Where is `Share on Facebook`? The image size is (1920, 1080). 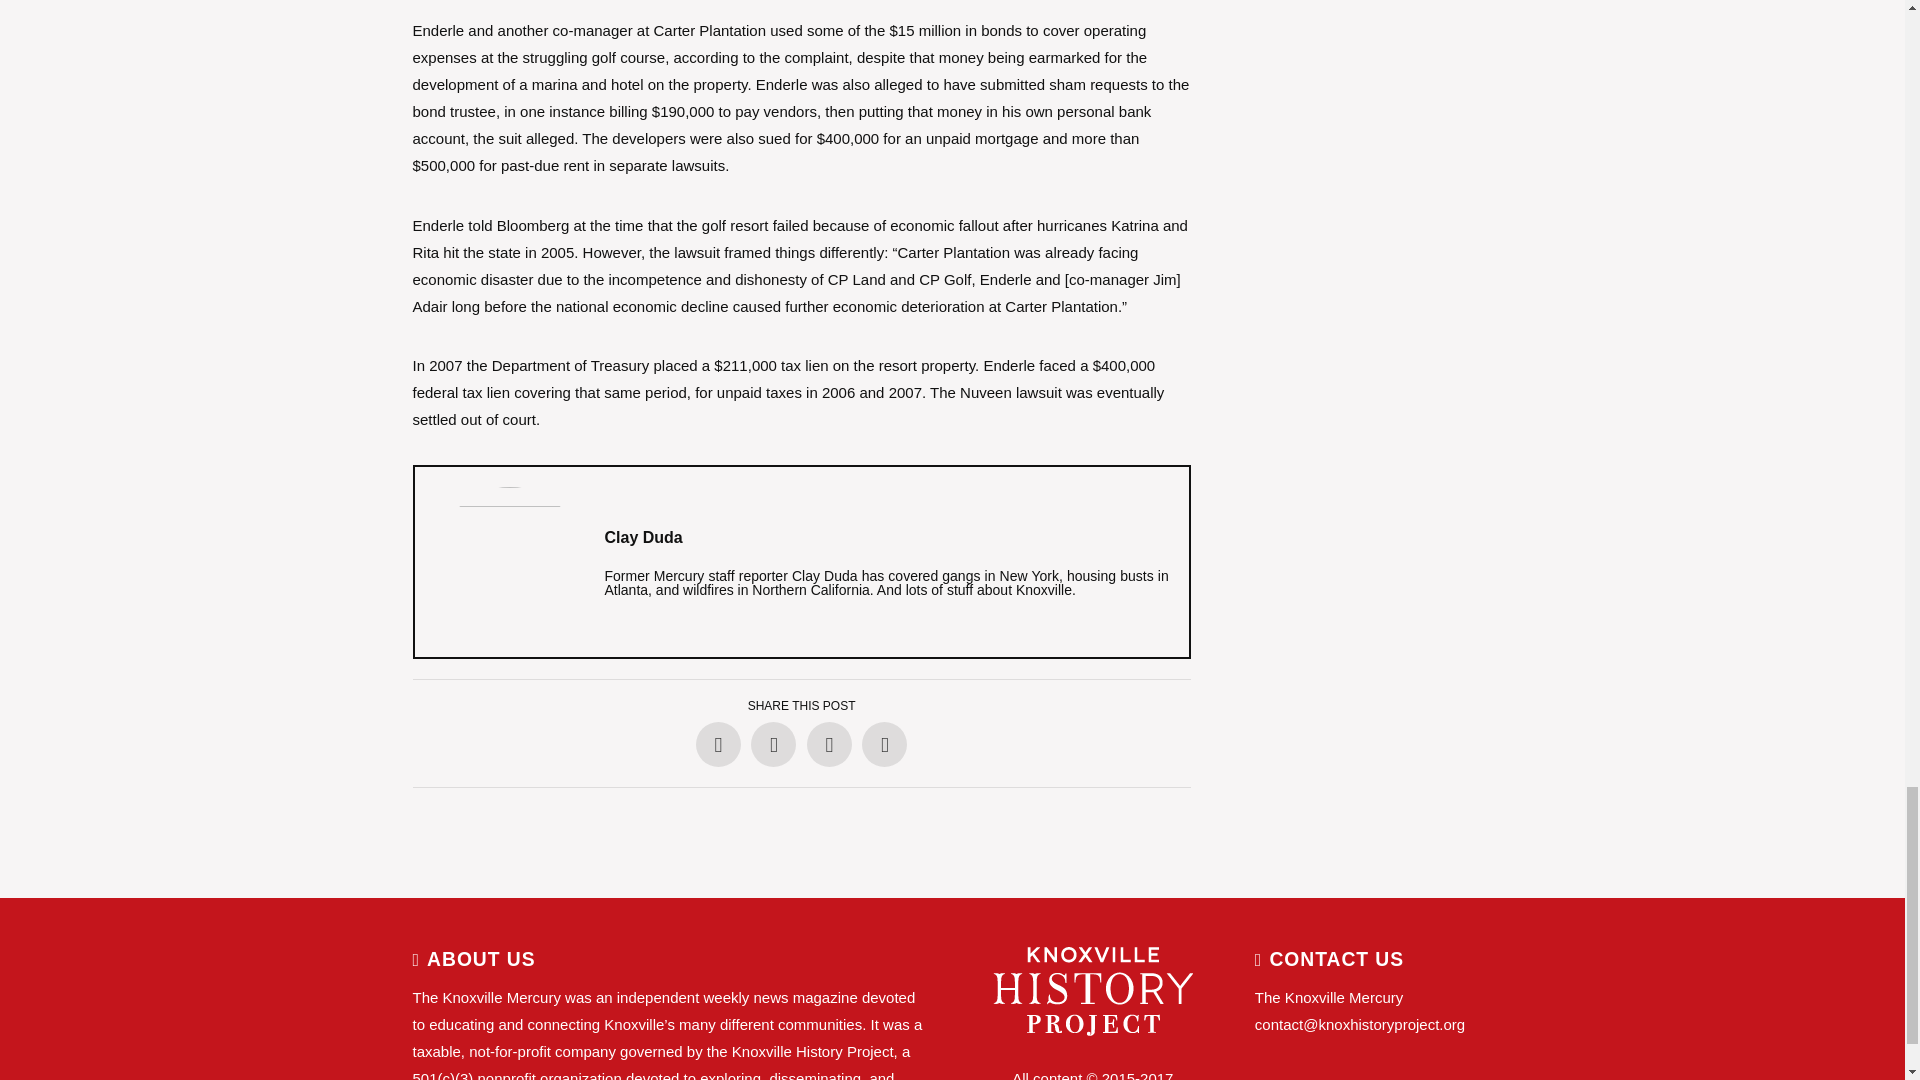 Share on Facebook is located at coordinates (718, 744).